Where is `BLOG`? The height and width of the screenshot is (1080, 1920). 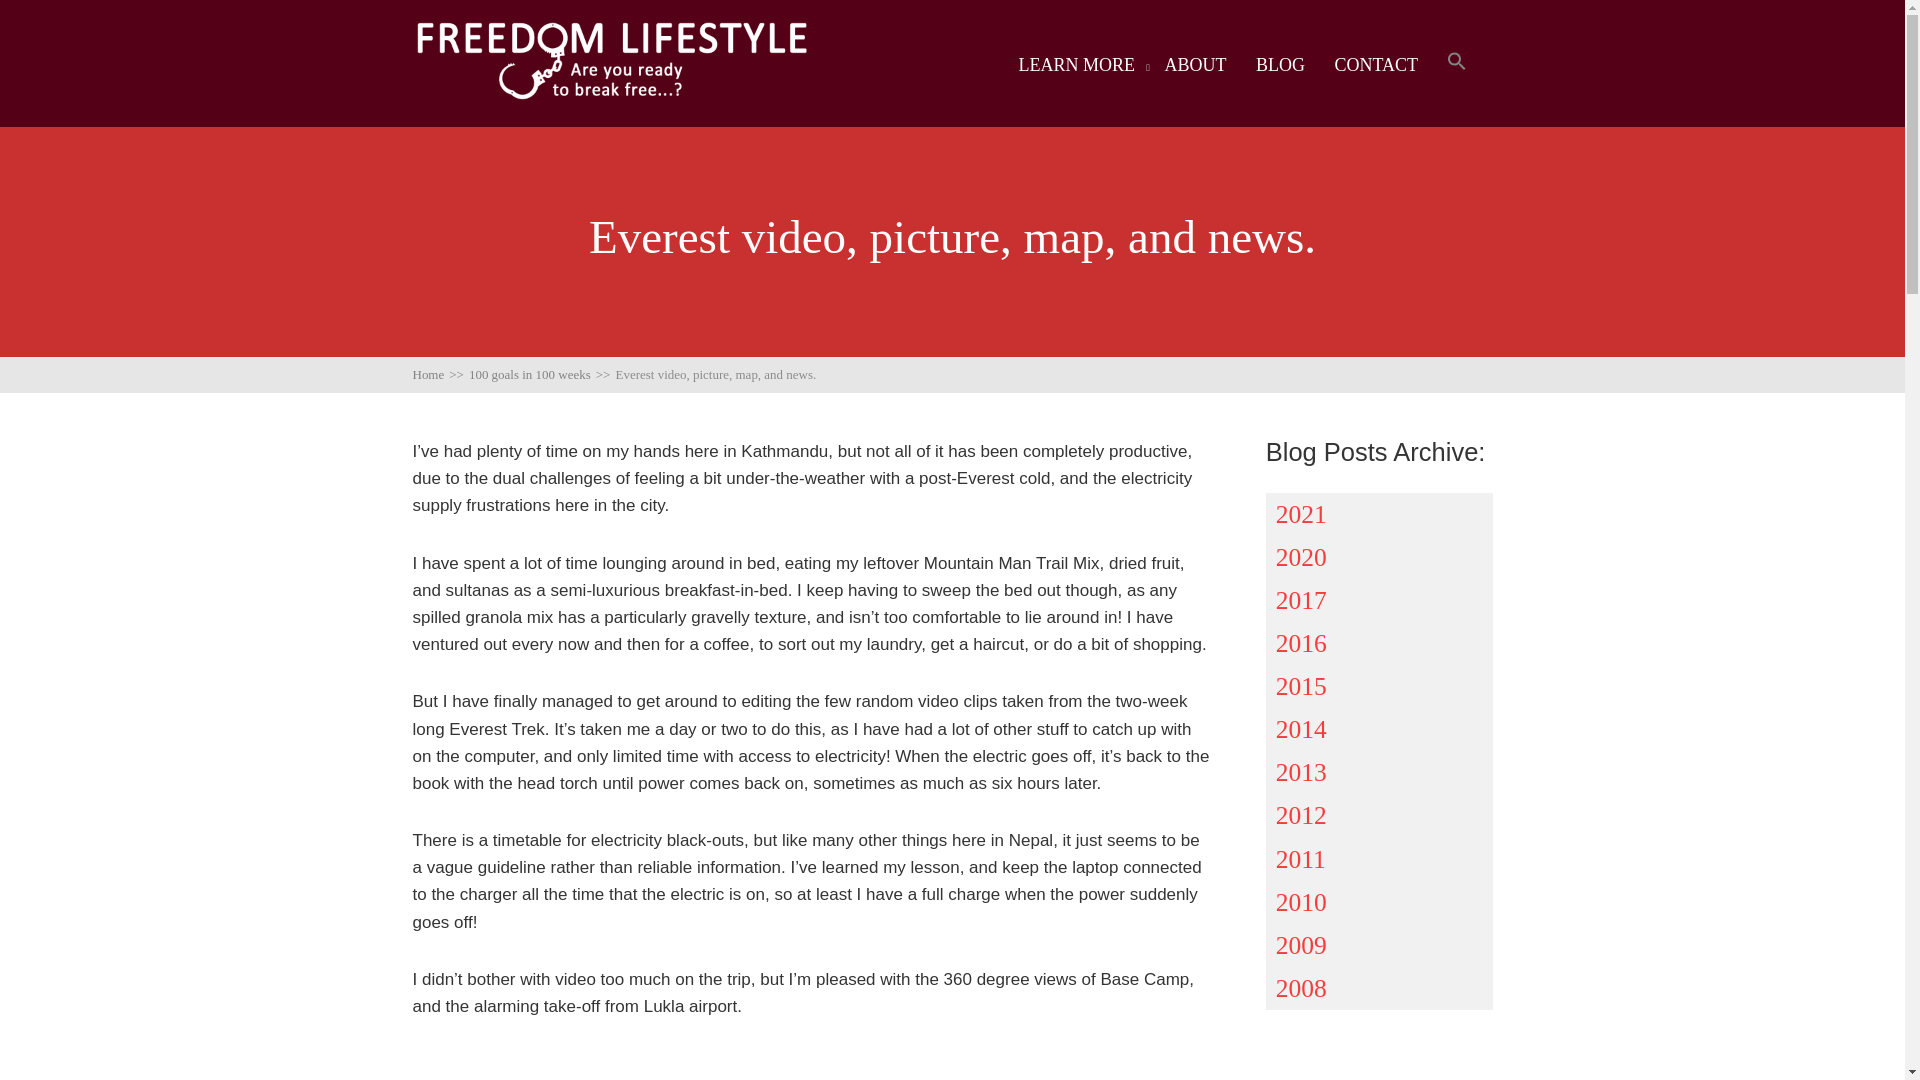 BLOG is located at coordinates (1280, 65).